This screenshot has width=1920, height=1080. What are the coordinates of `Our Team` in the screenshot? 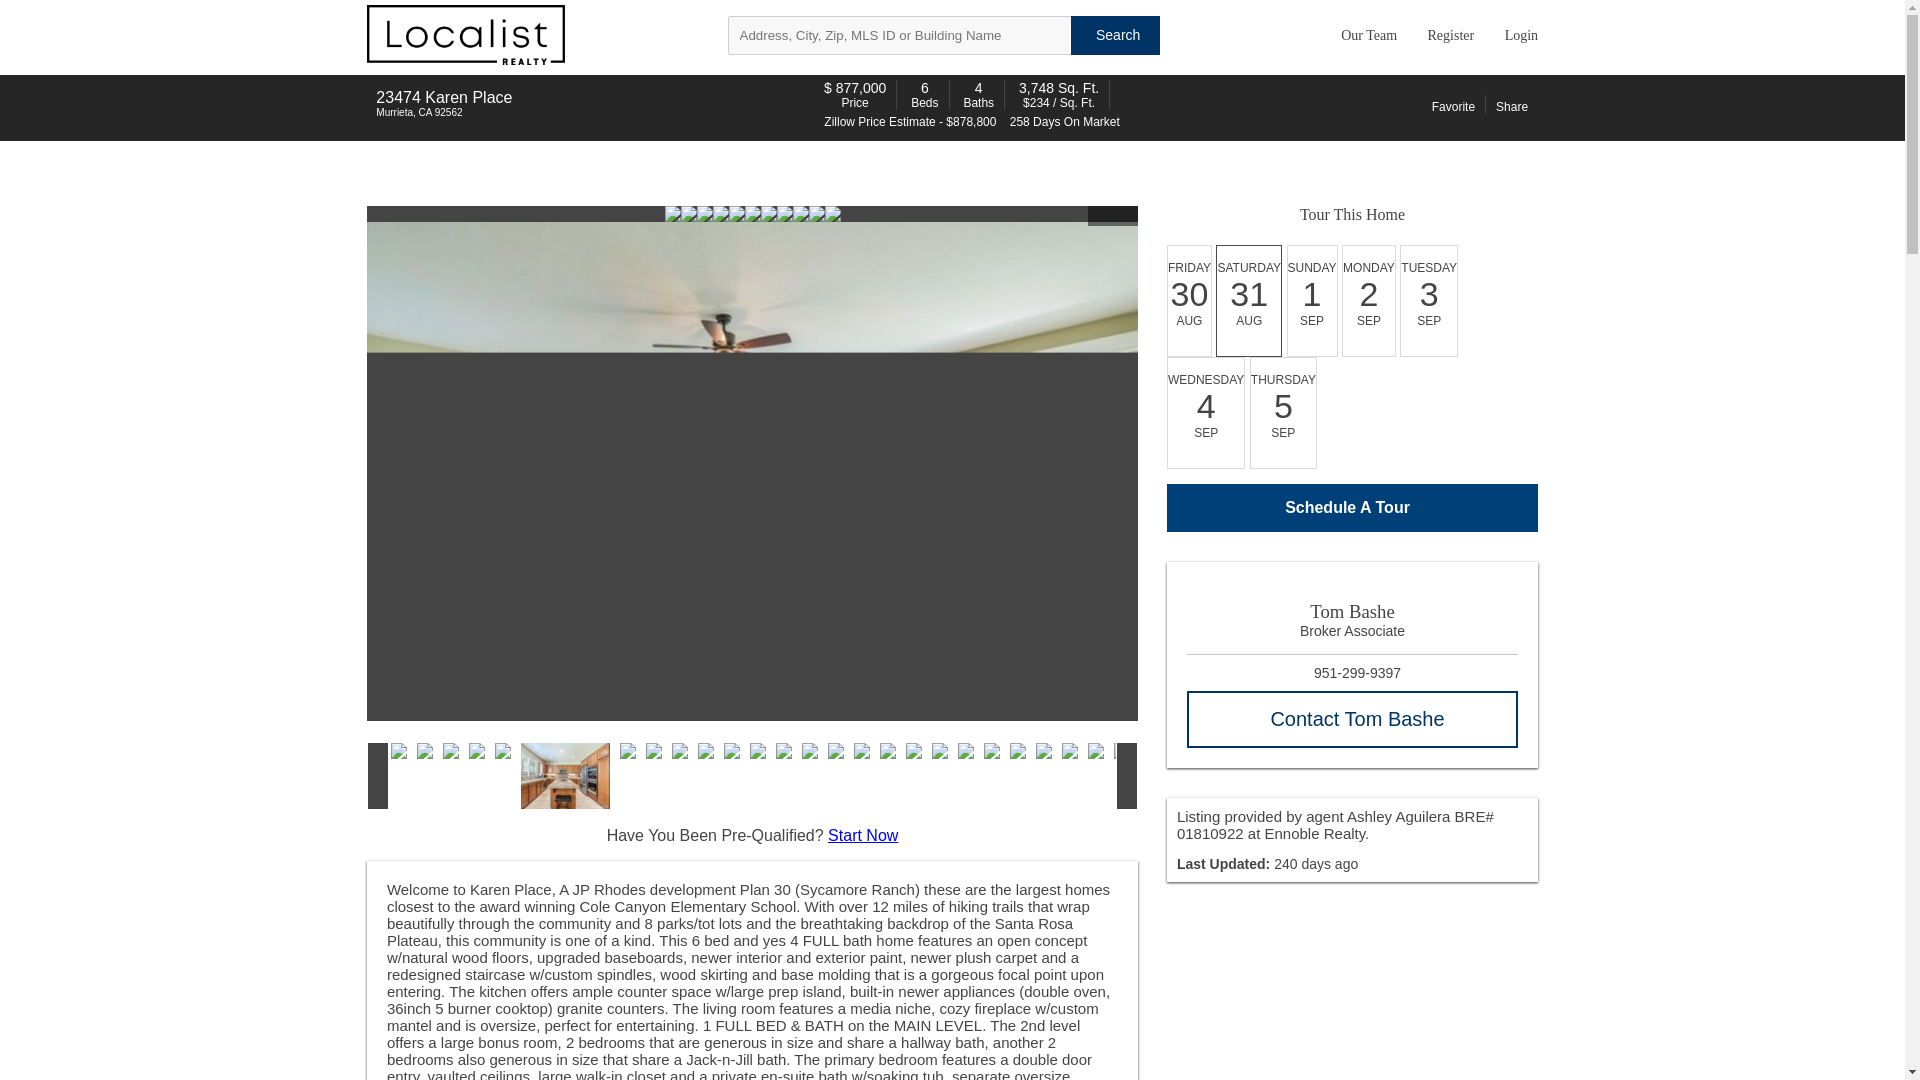 It's located at (1364, 36).